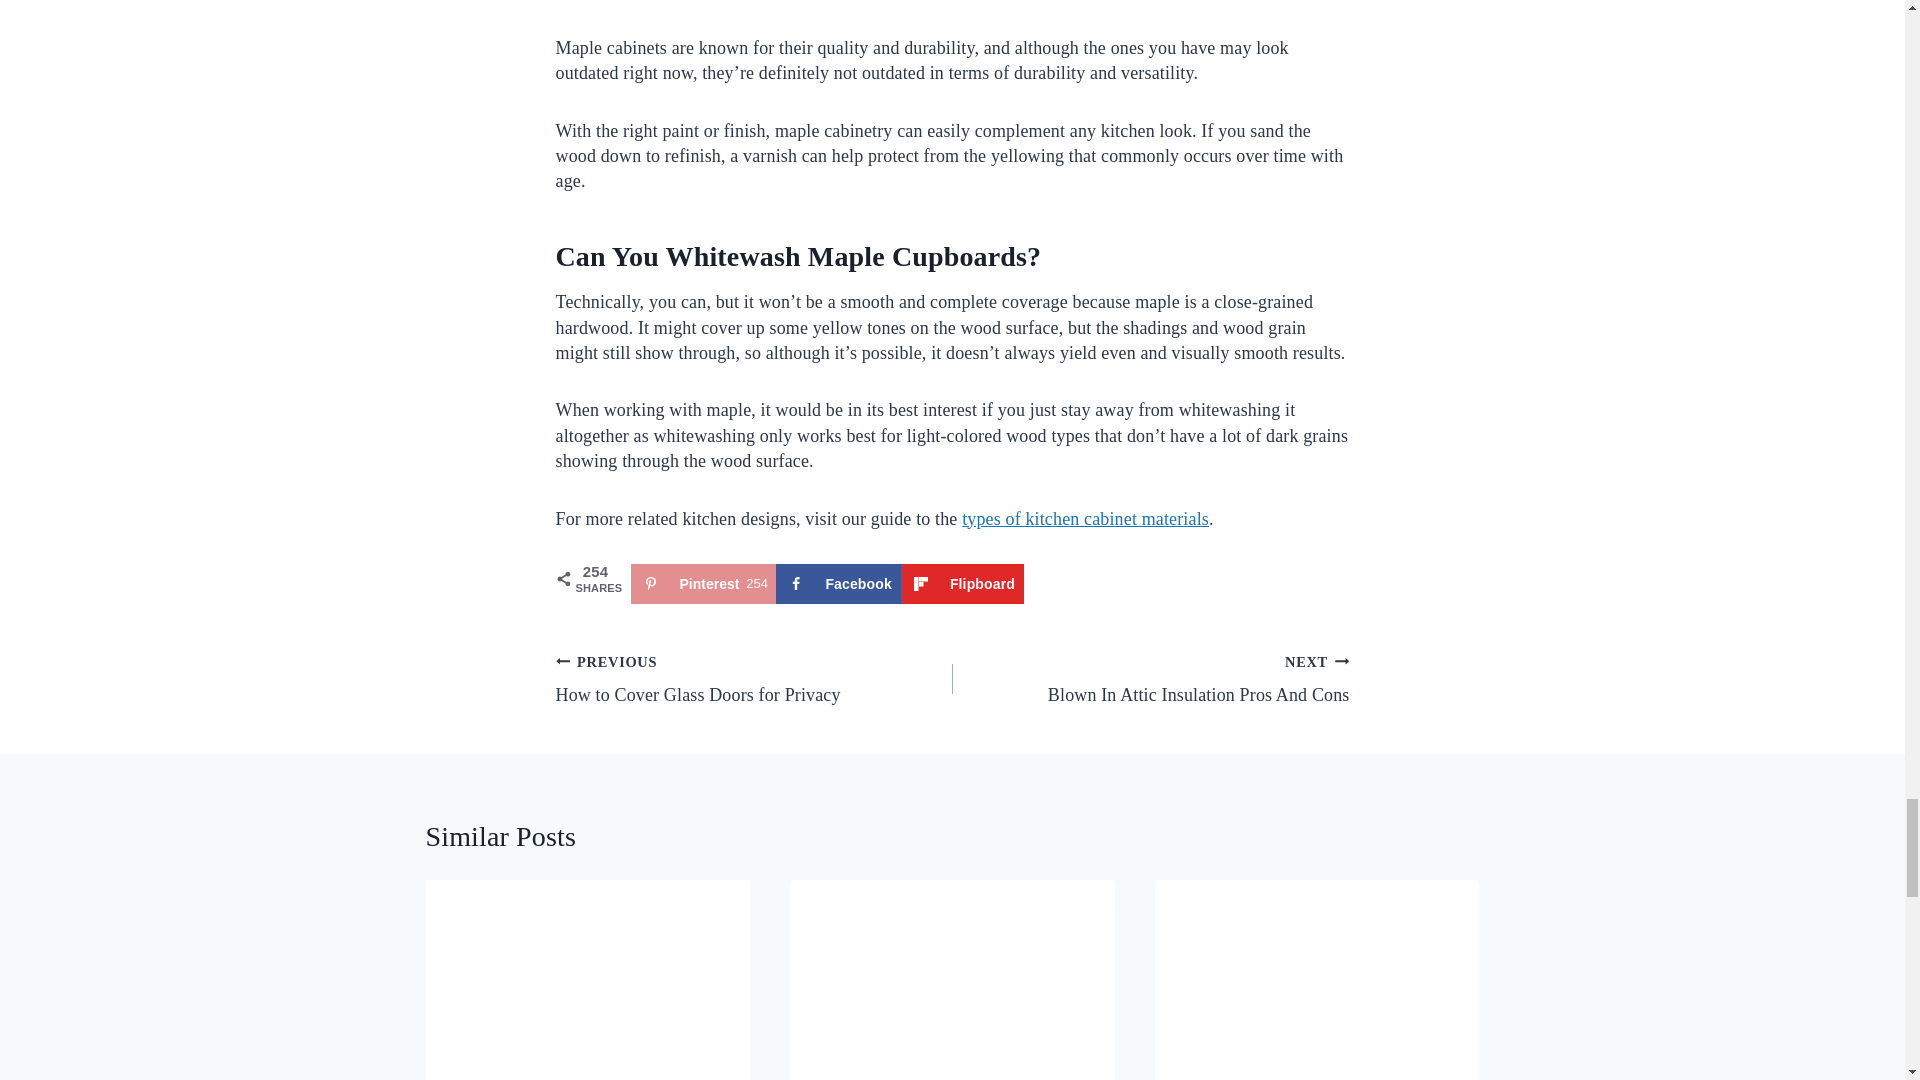 The image size is (1920, 1080). What do you see at coordinates (838, 583) in the screenshot?
I see `Share on Facebook` at bounding box center [838, 583].